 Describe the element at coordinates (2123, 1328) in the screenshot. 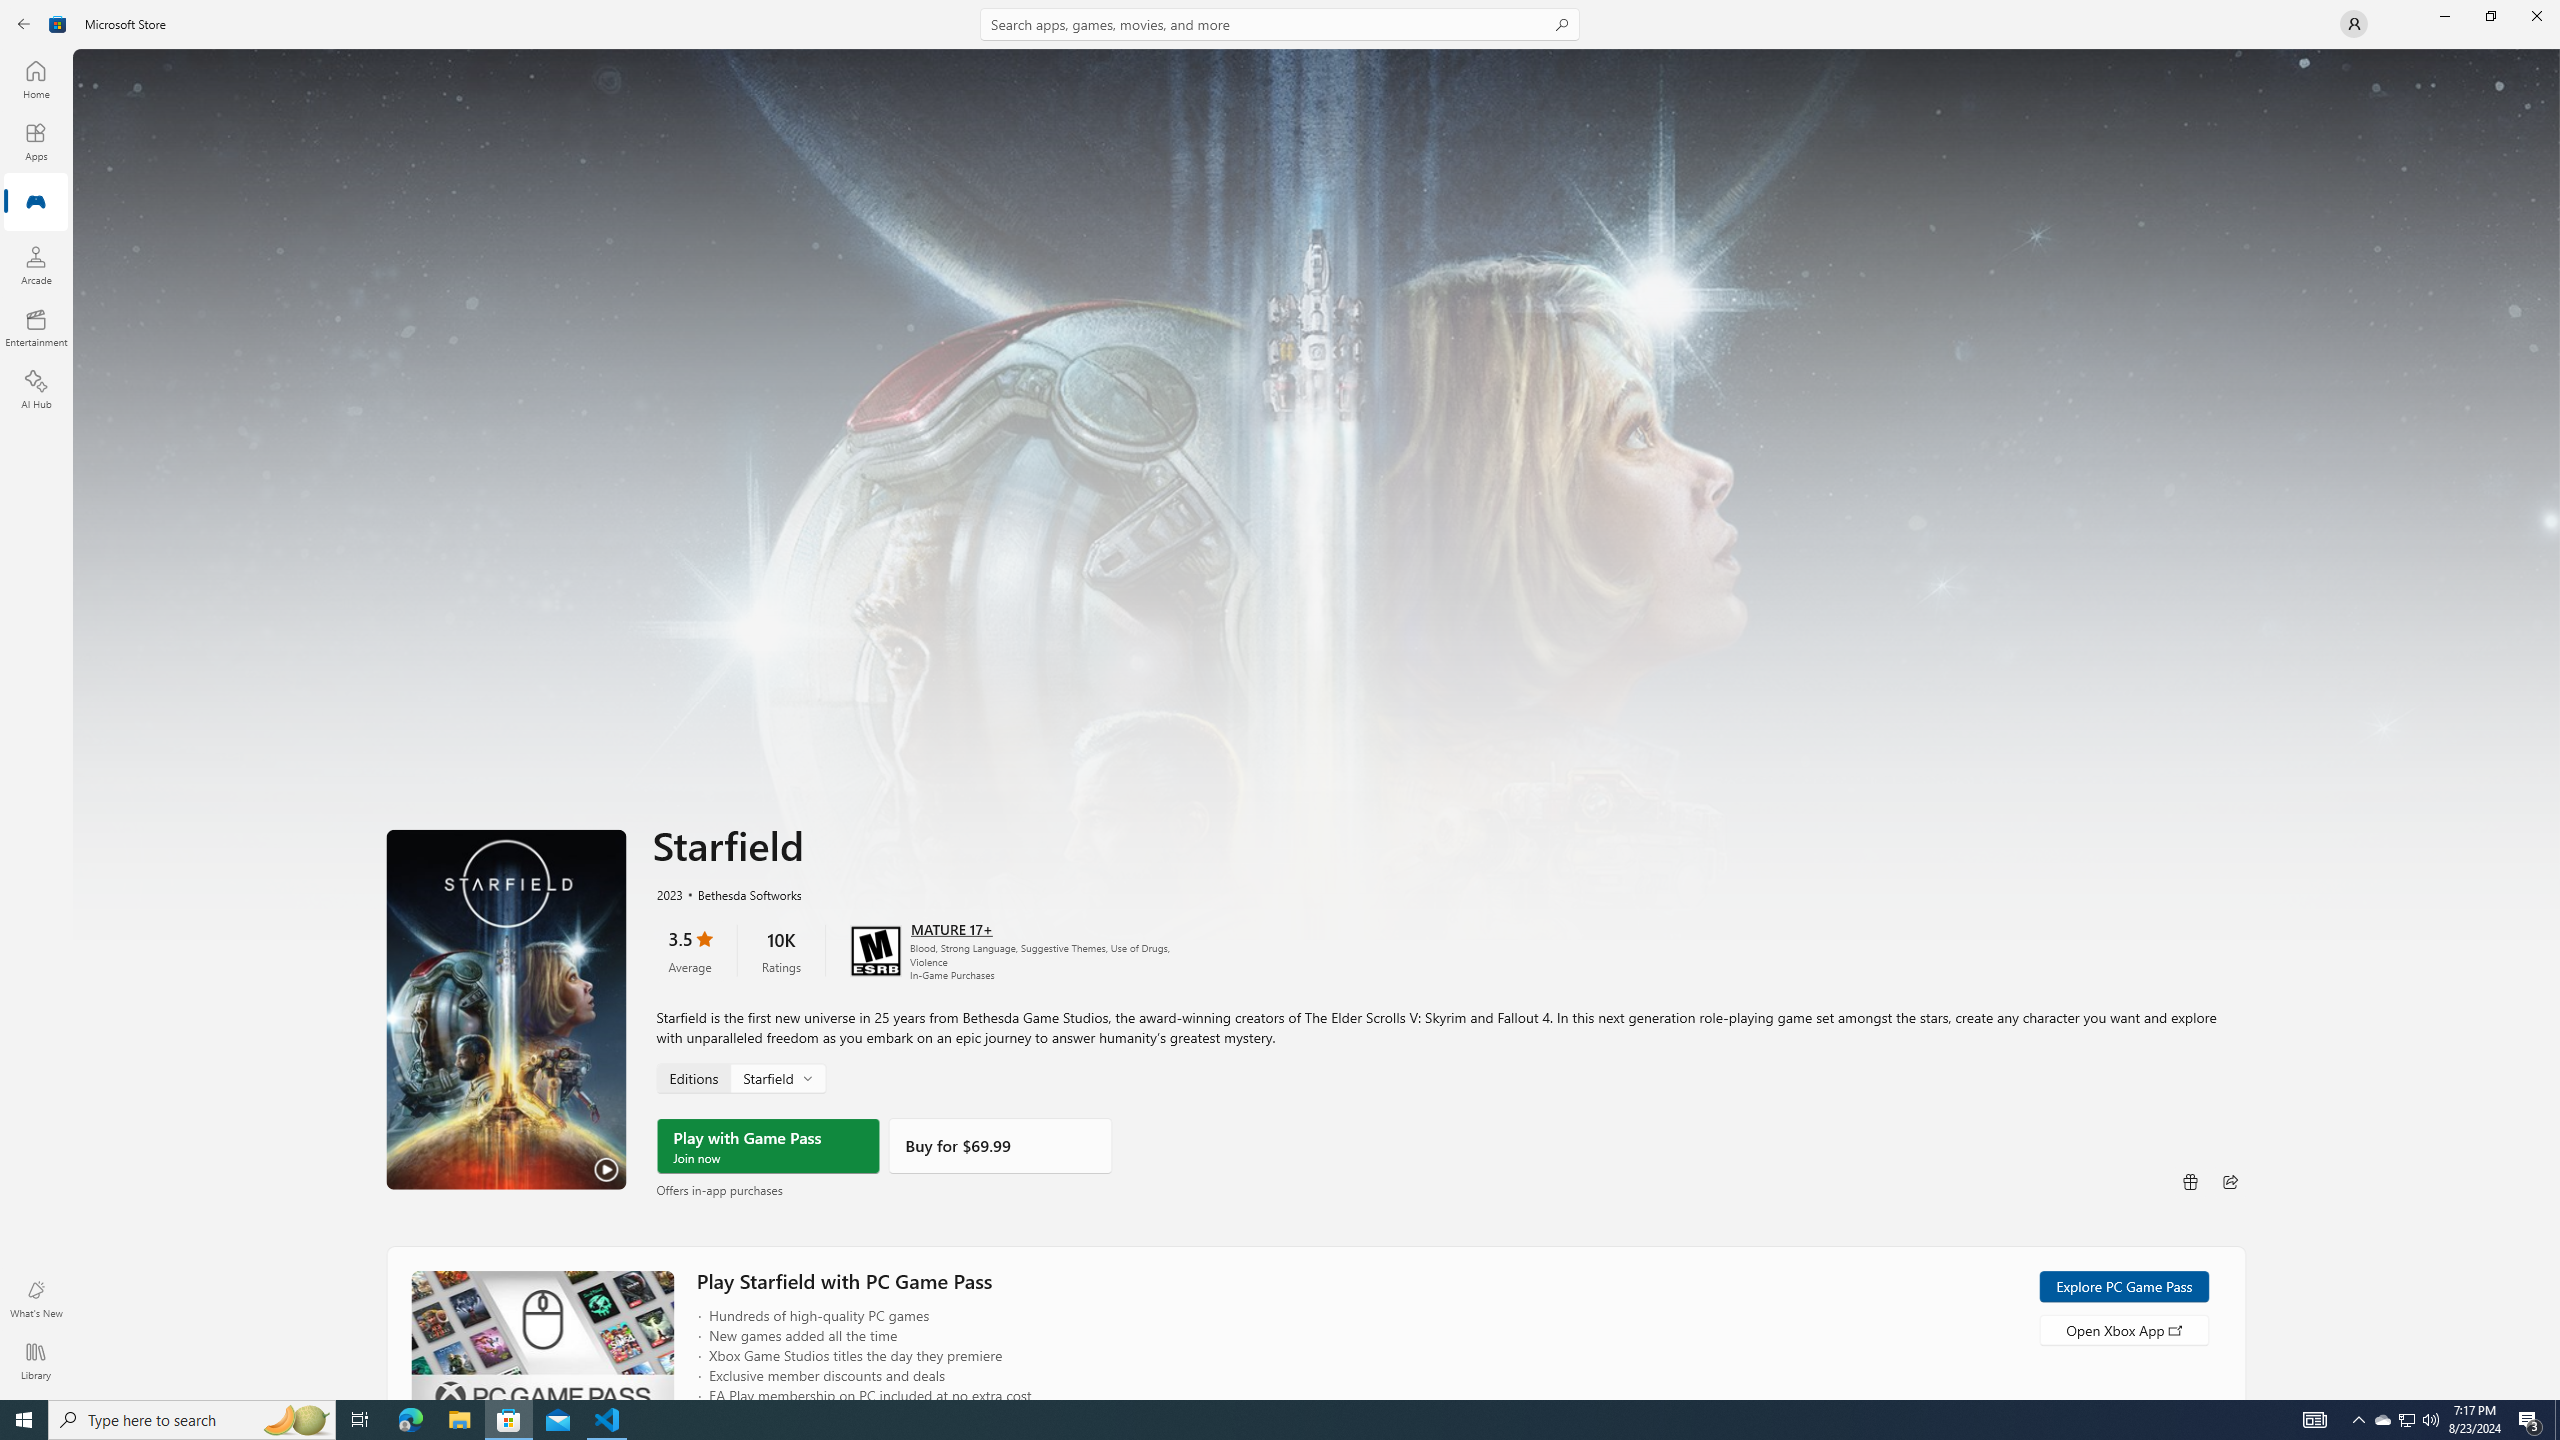

I see `Open Xbox App` at that location.